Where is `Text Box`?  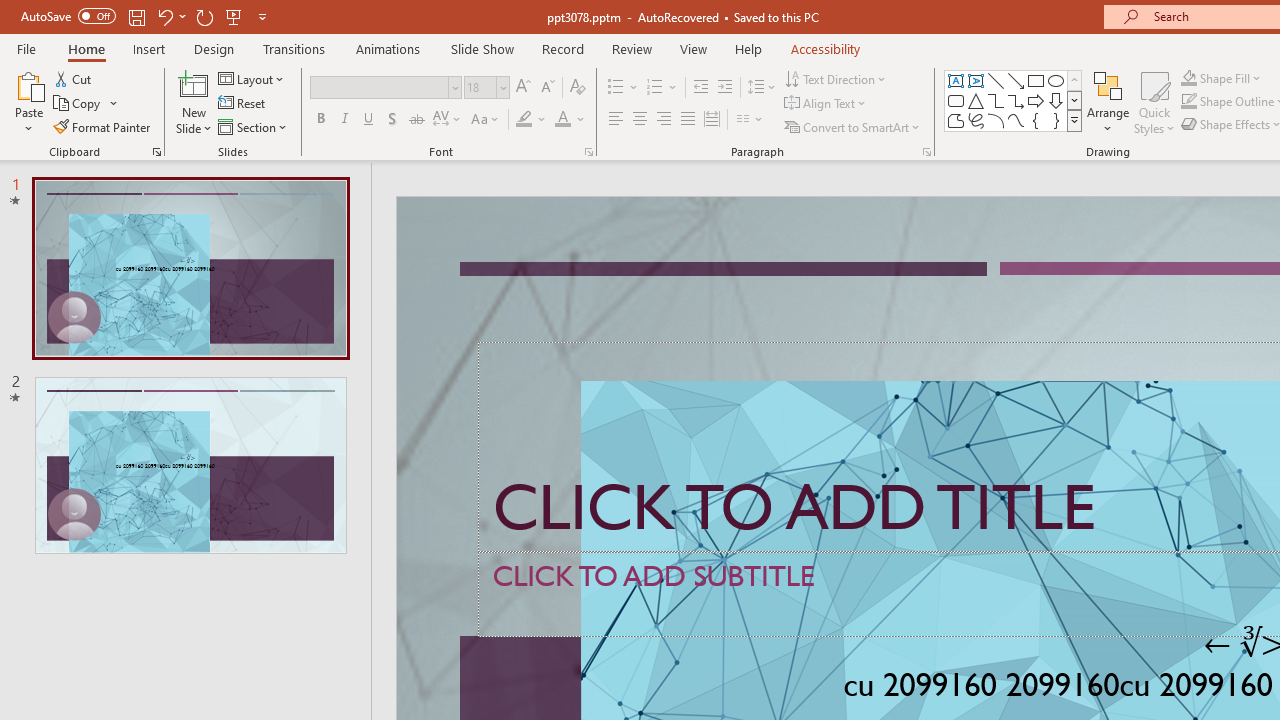 Text Box is located at coordinates (956, 80).